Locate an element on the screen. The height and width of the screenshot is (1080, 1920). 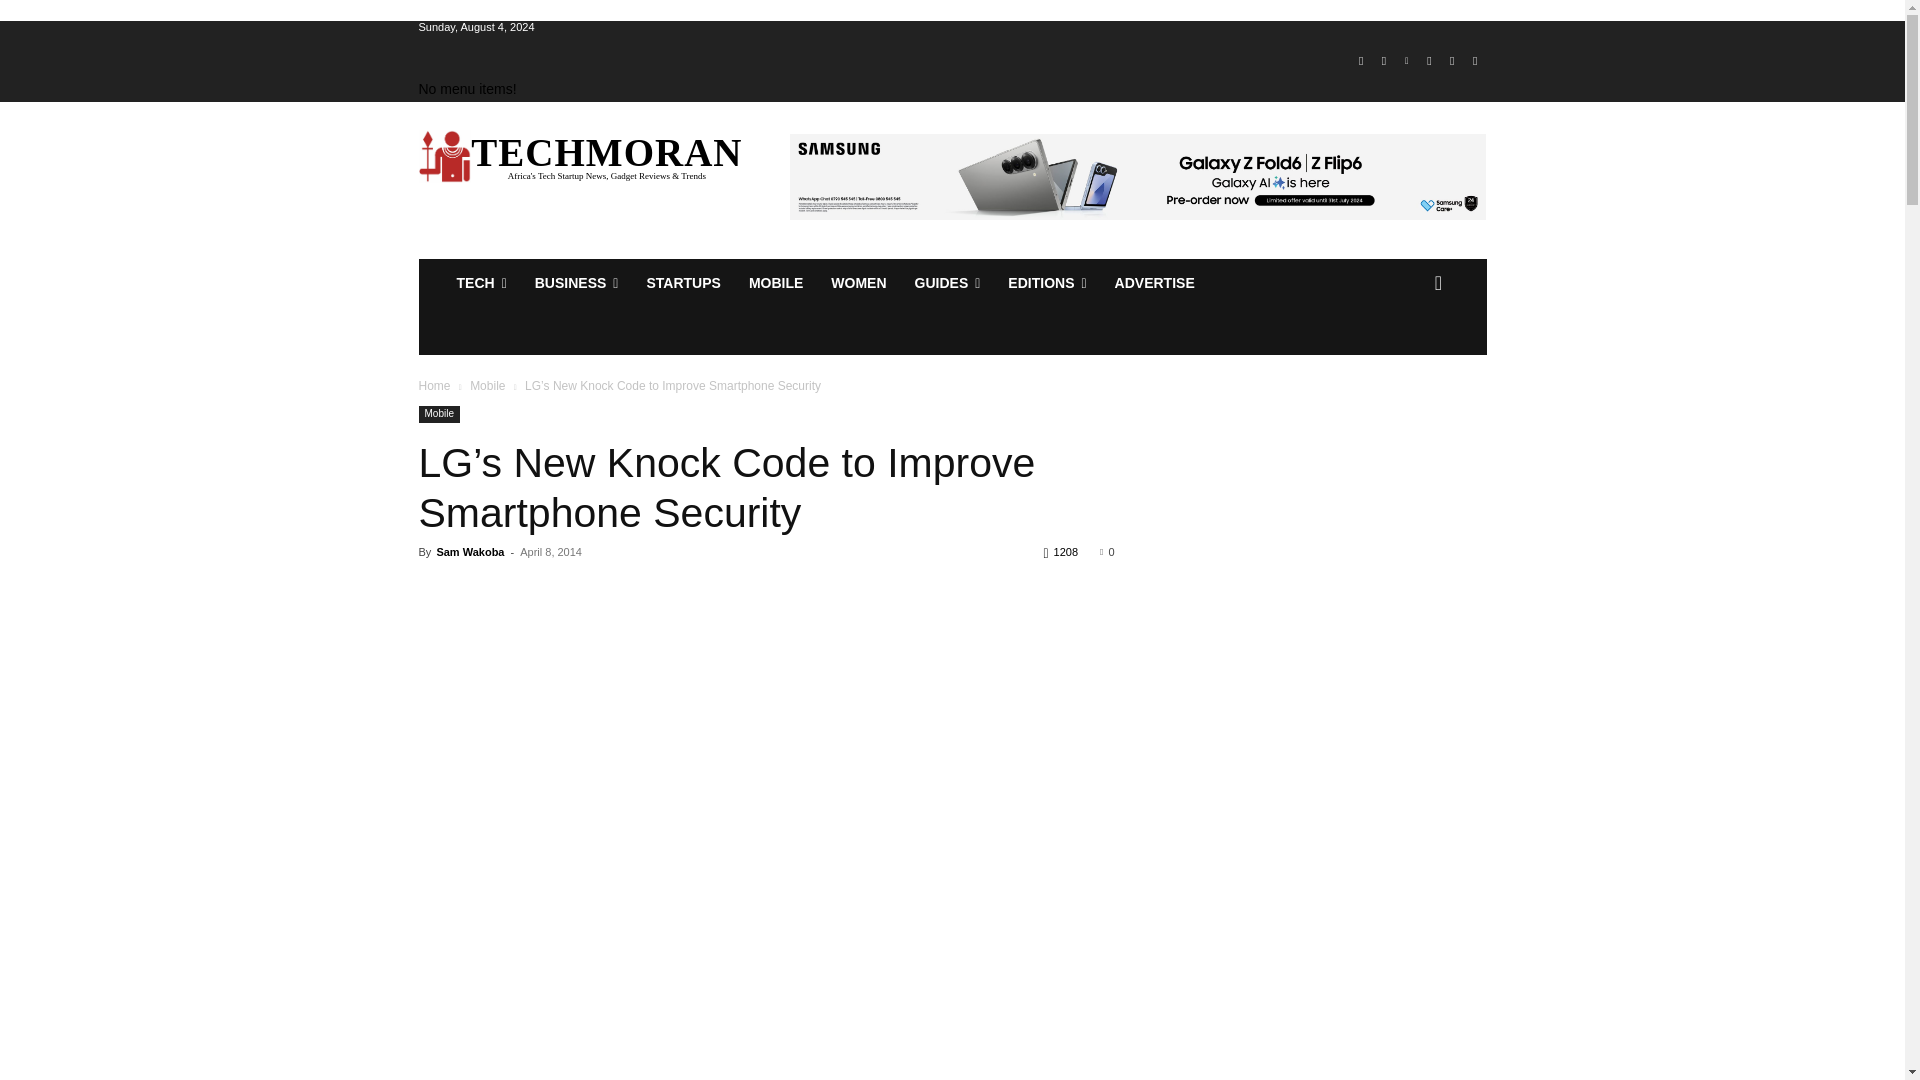
View all posts in Mobile is located at coordinates (487, 386).